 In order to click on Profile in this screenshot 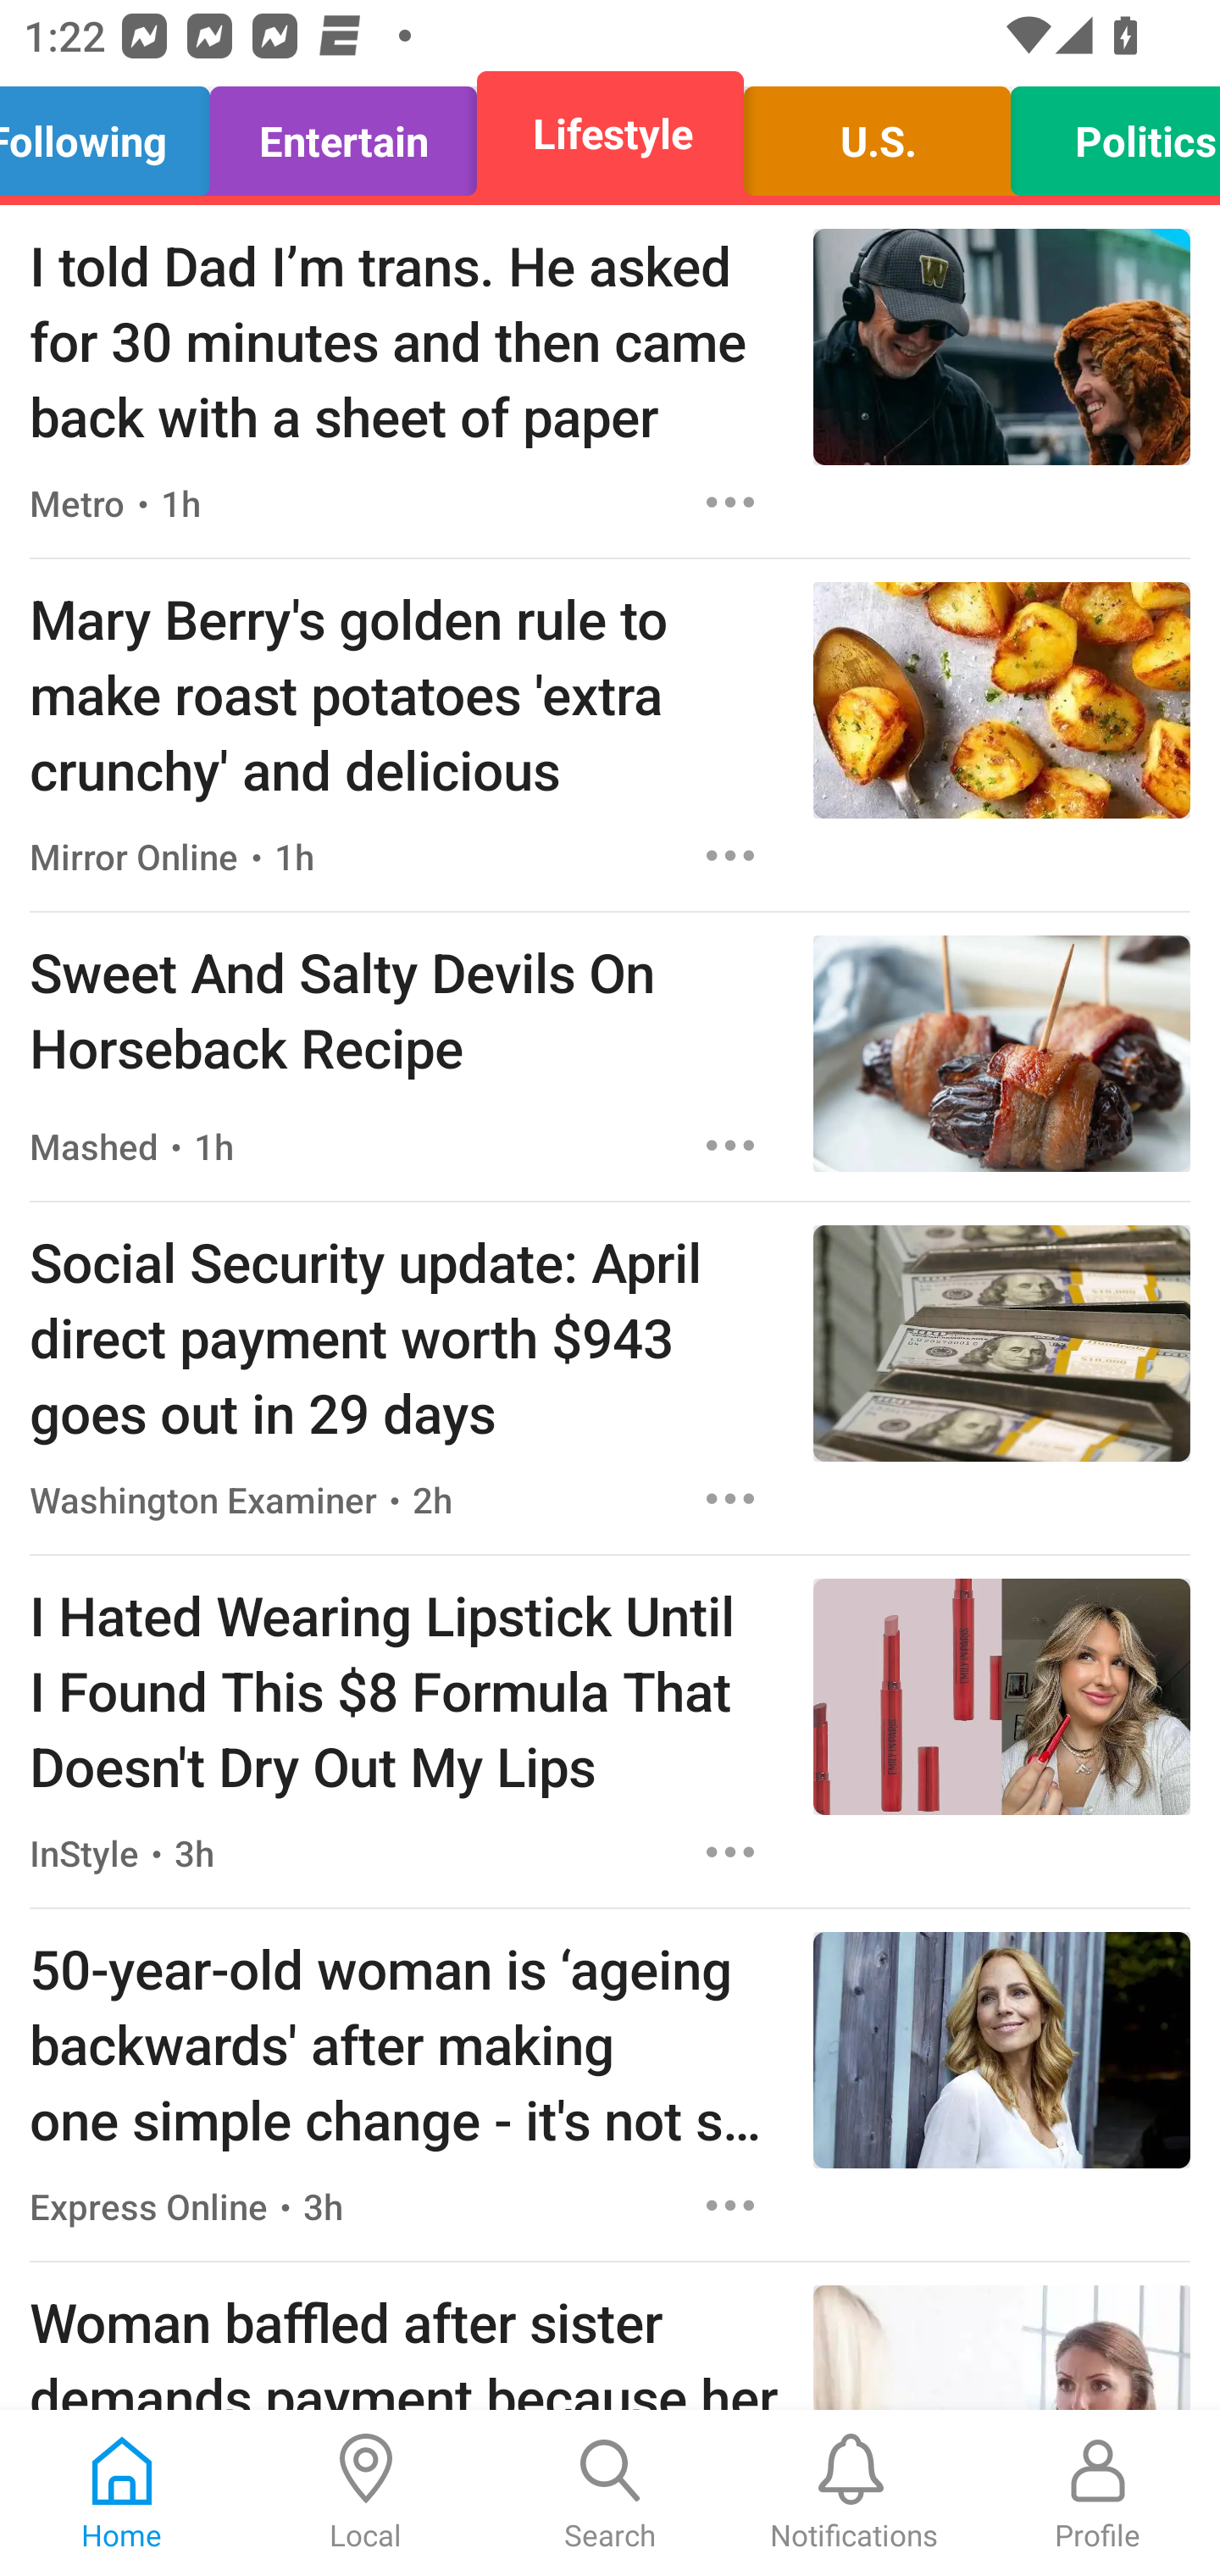, I will do `click(1098, 2493)`.